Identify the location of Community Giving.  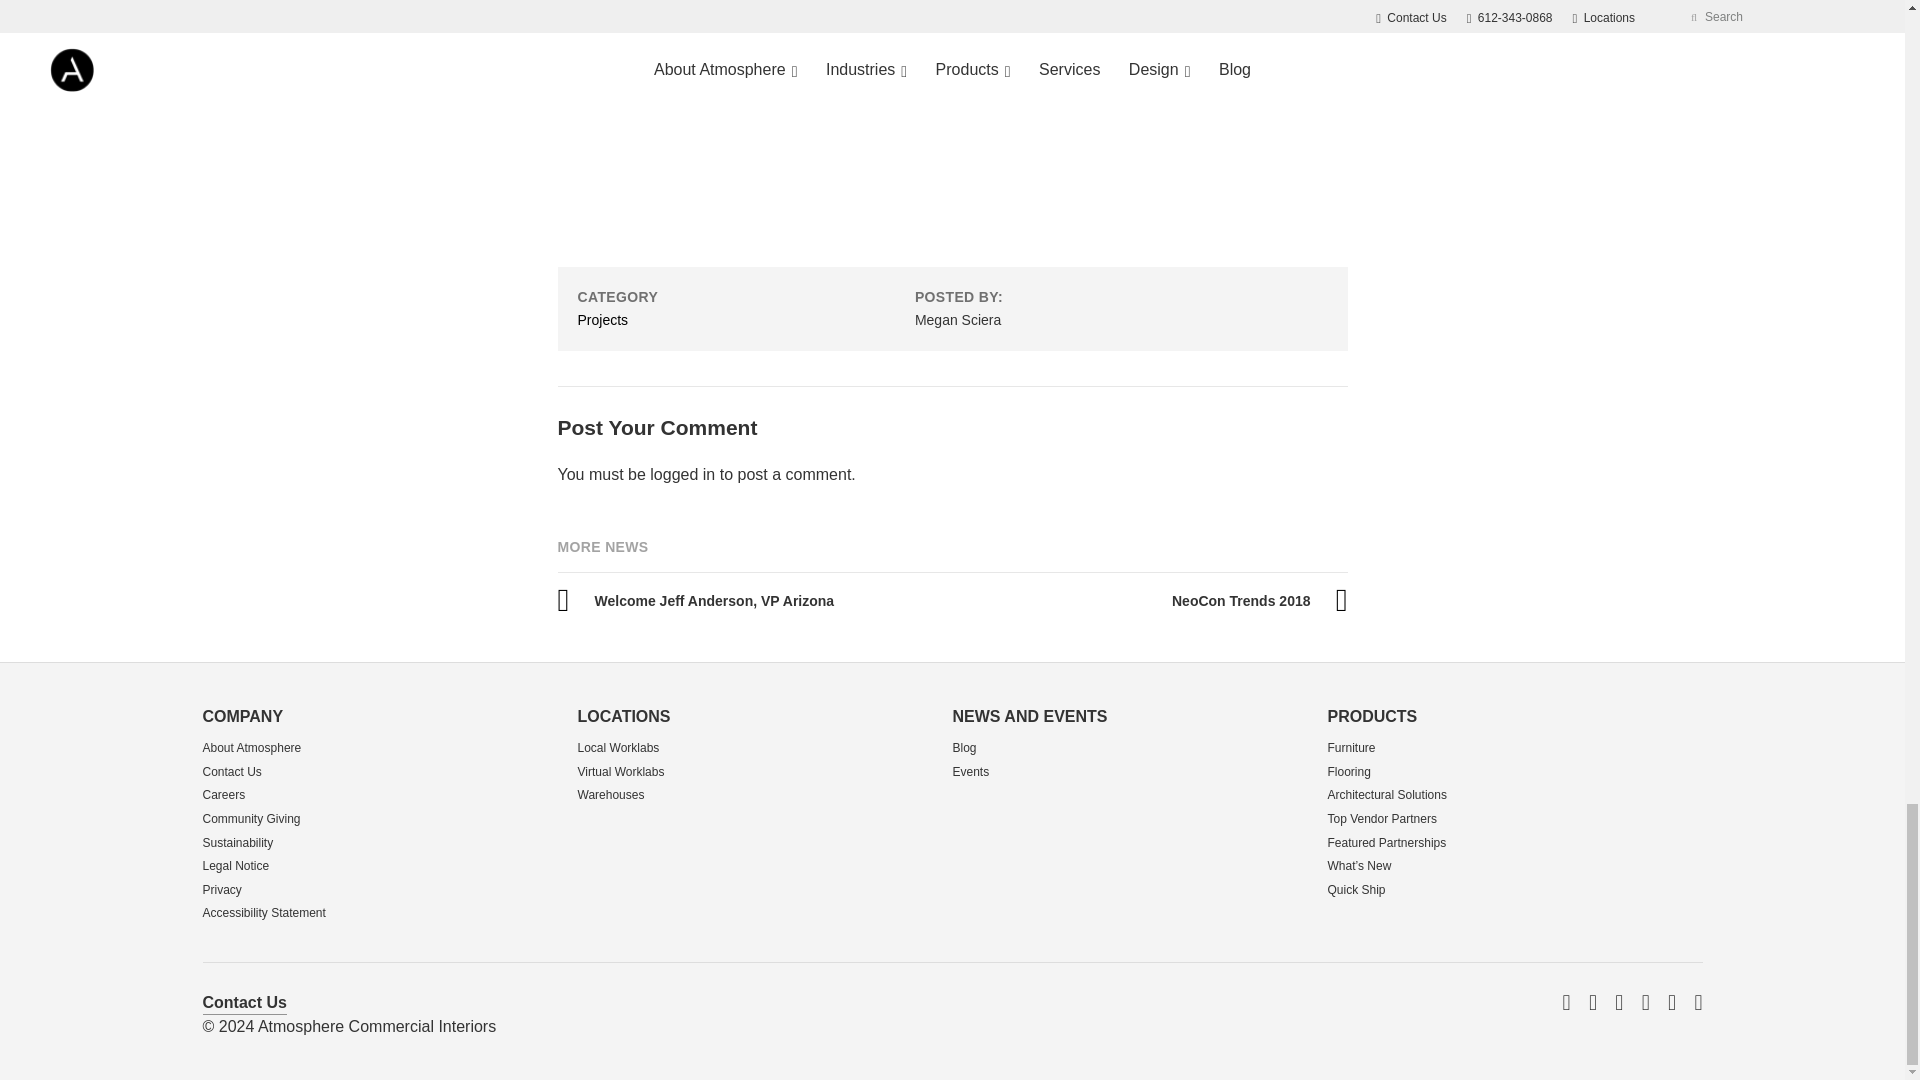
(250, 819).